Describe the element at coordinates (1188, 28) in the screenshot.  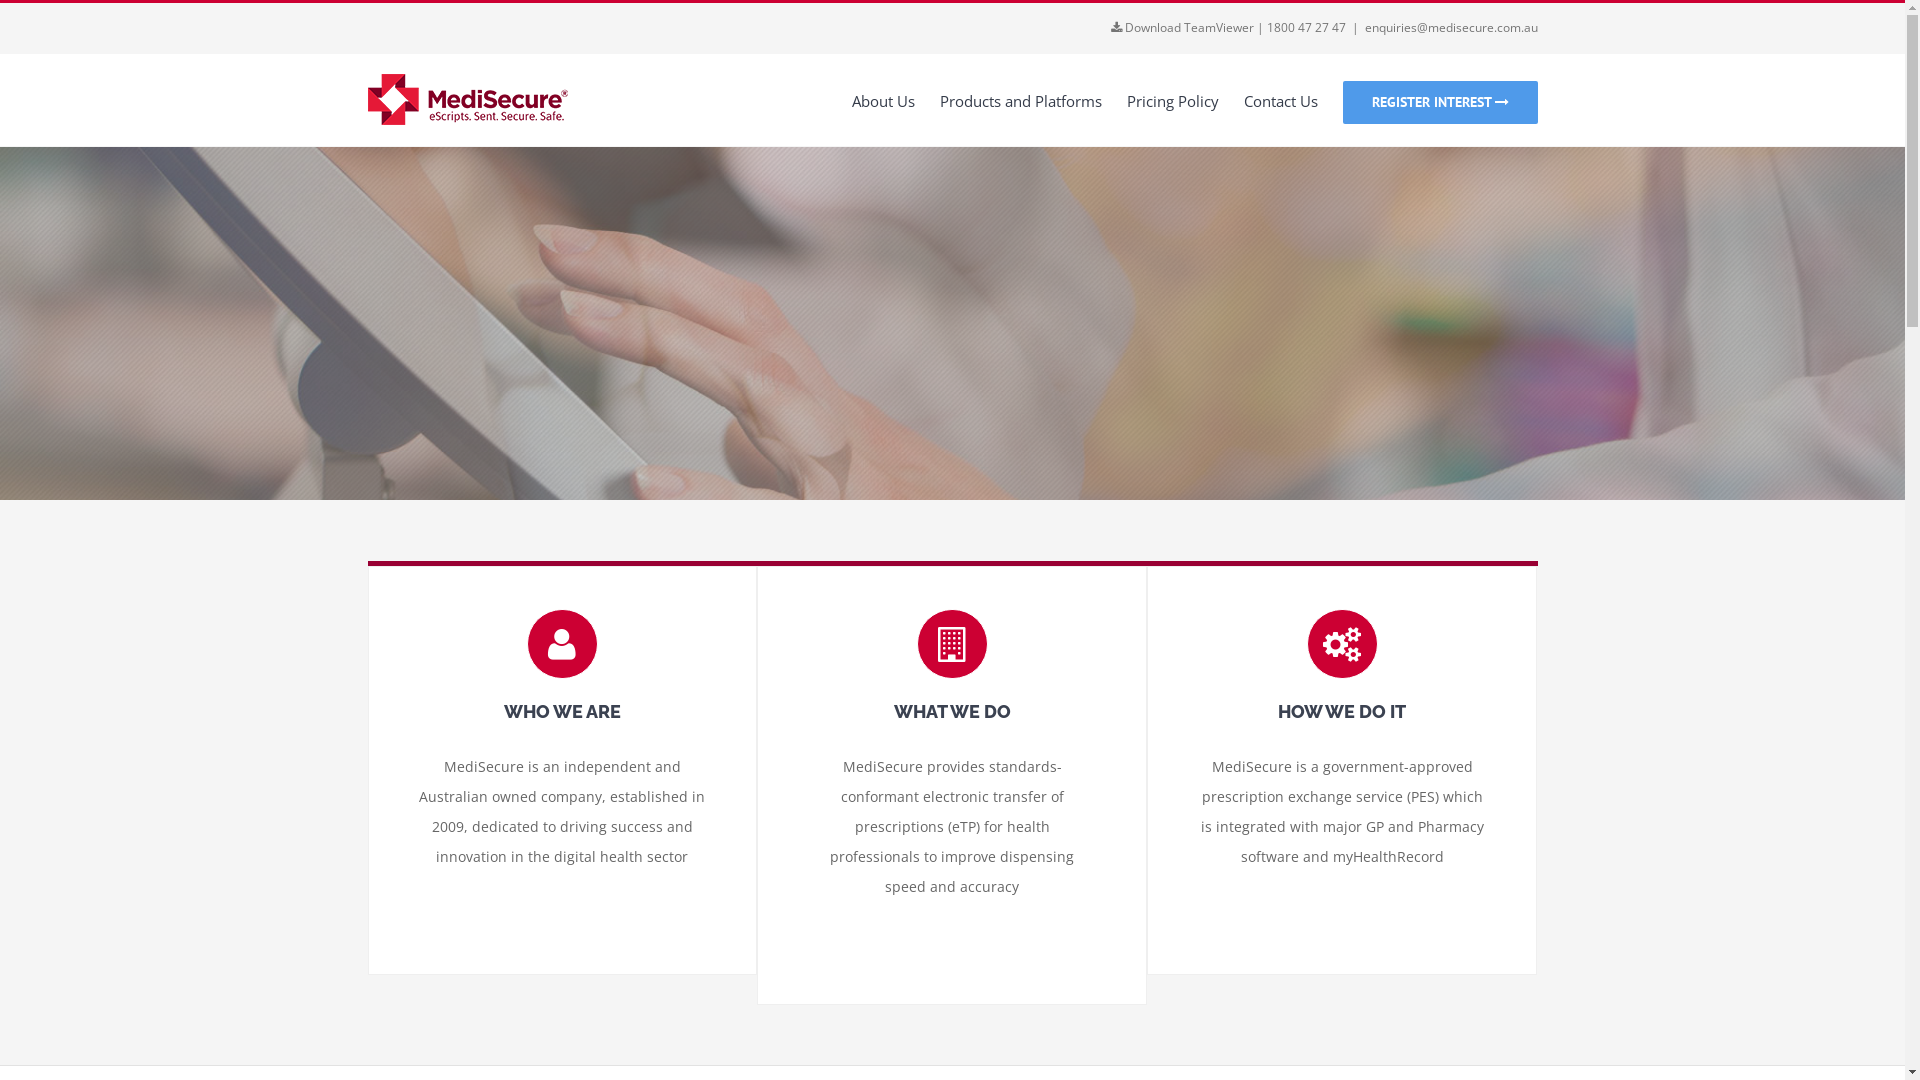
I see `Download TeamViewer` at that location.